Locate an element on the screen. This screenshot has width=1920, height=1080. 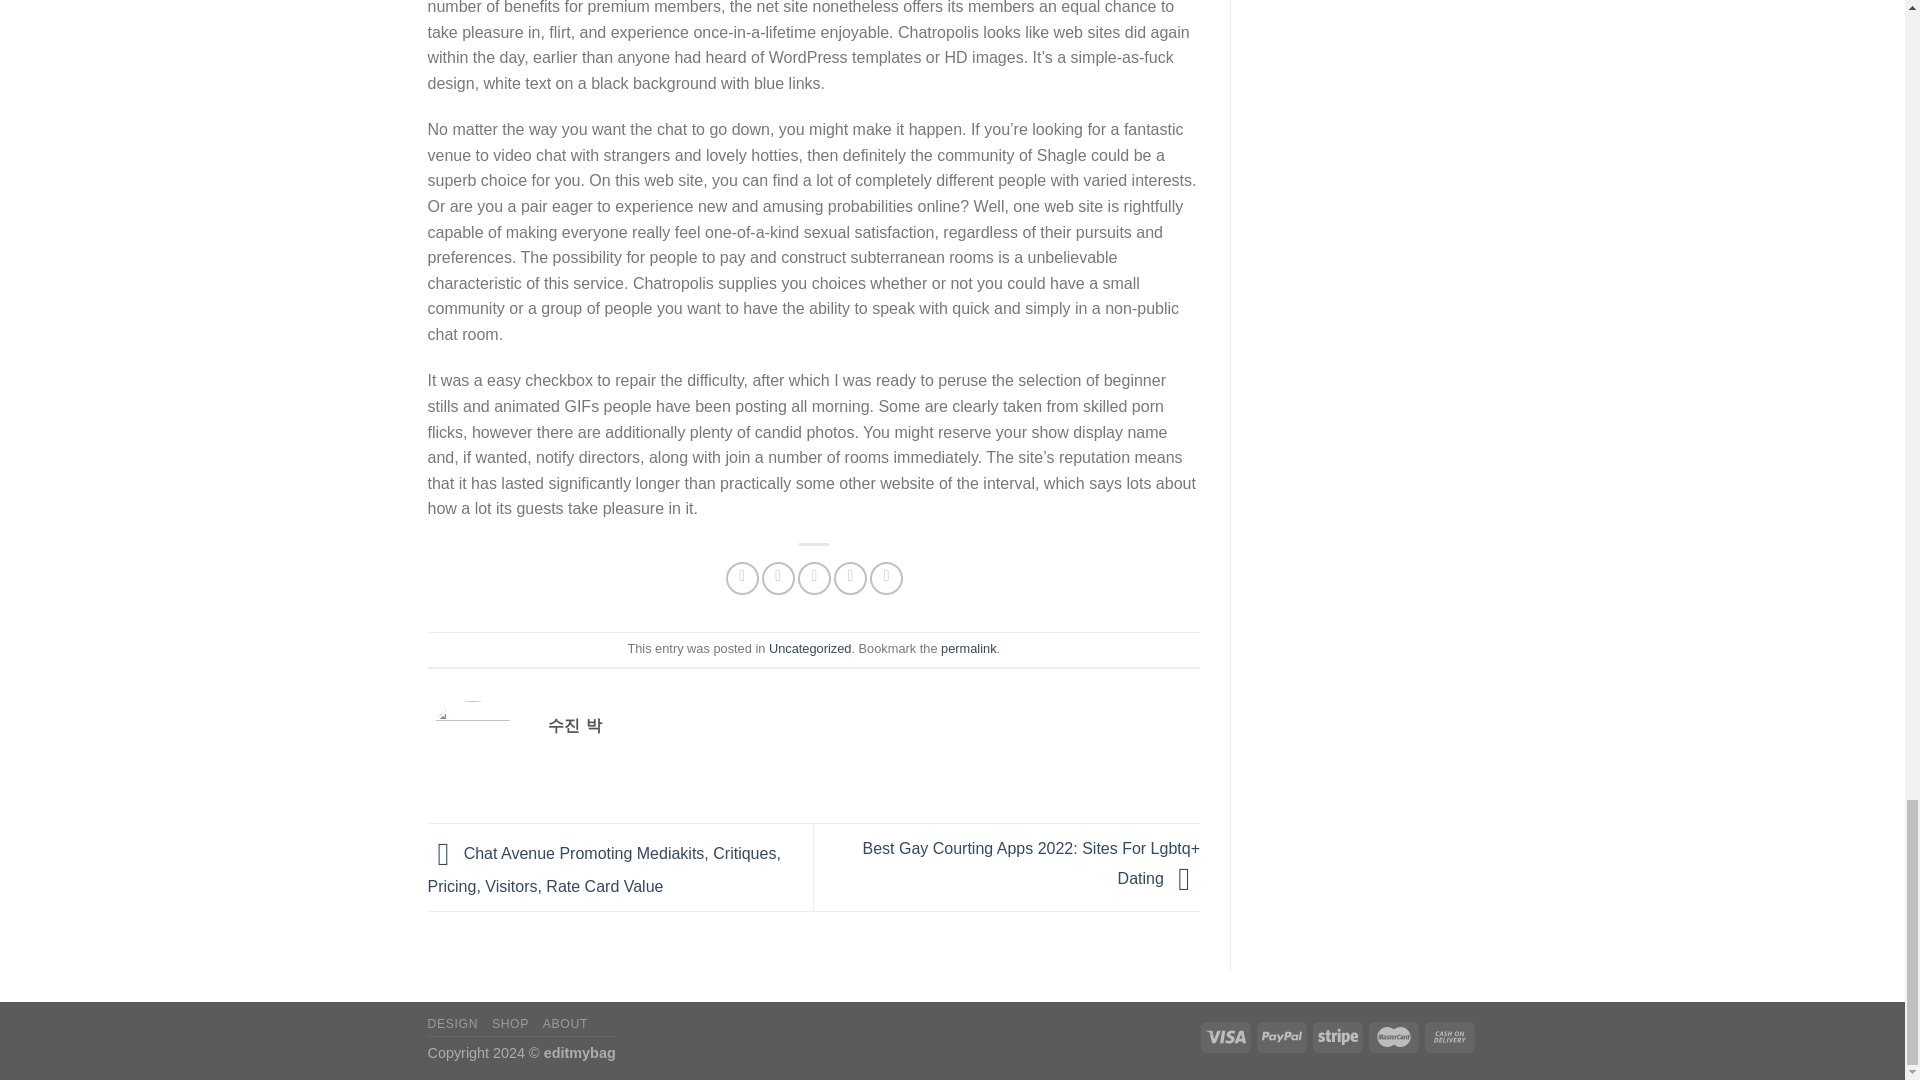
permalink is located at coordinates (968, 648).